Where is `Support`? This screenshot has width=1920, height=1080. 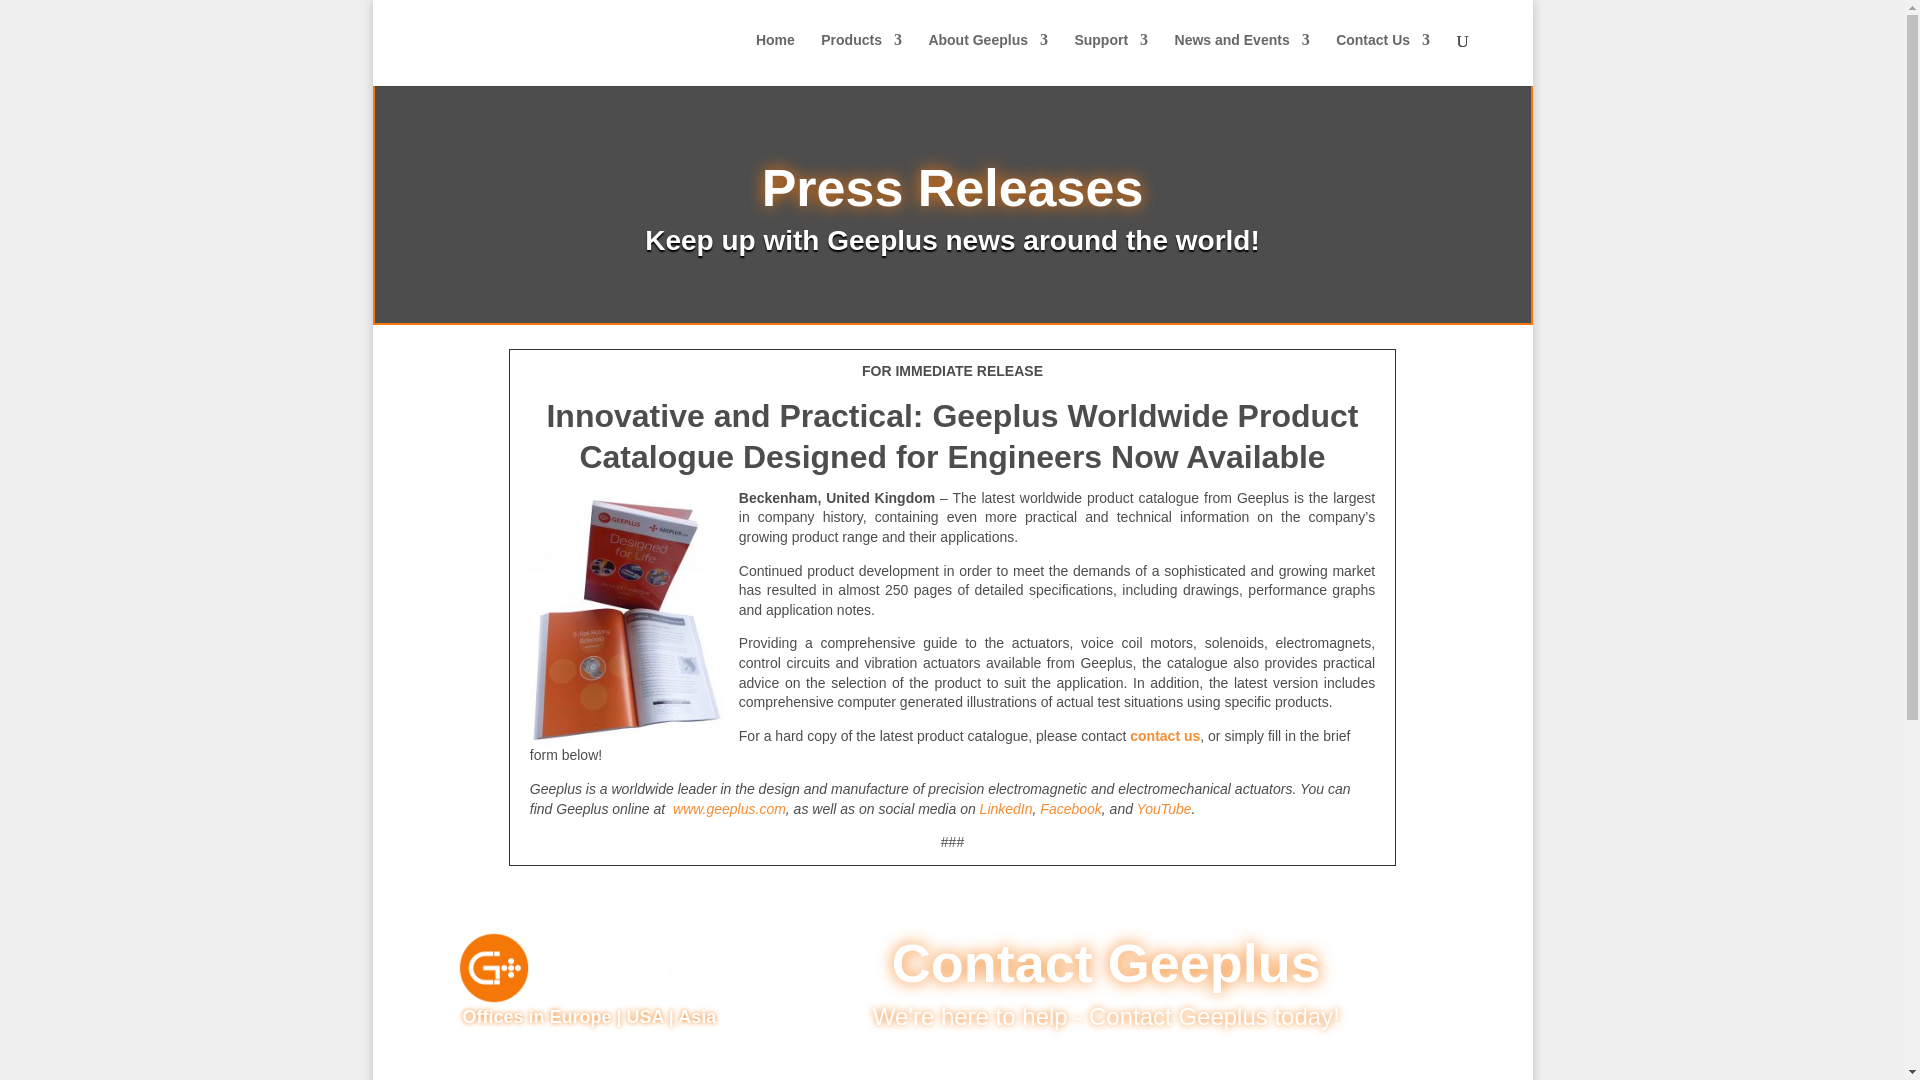
Support is located at coordinates (1110, 56).